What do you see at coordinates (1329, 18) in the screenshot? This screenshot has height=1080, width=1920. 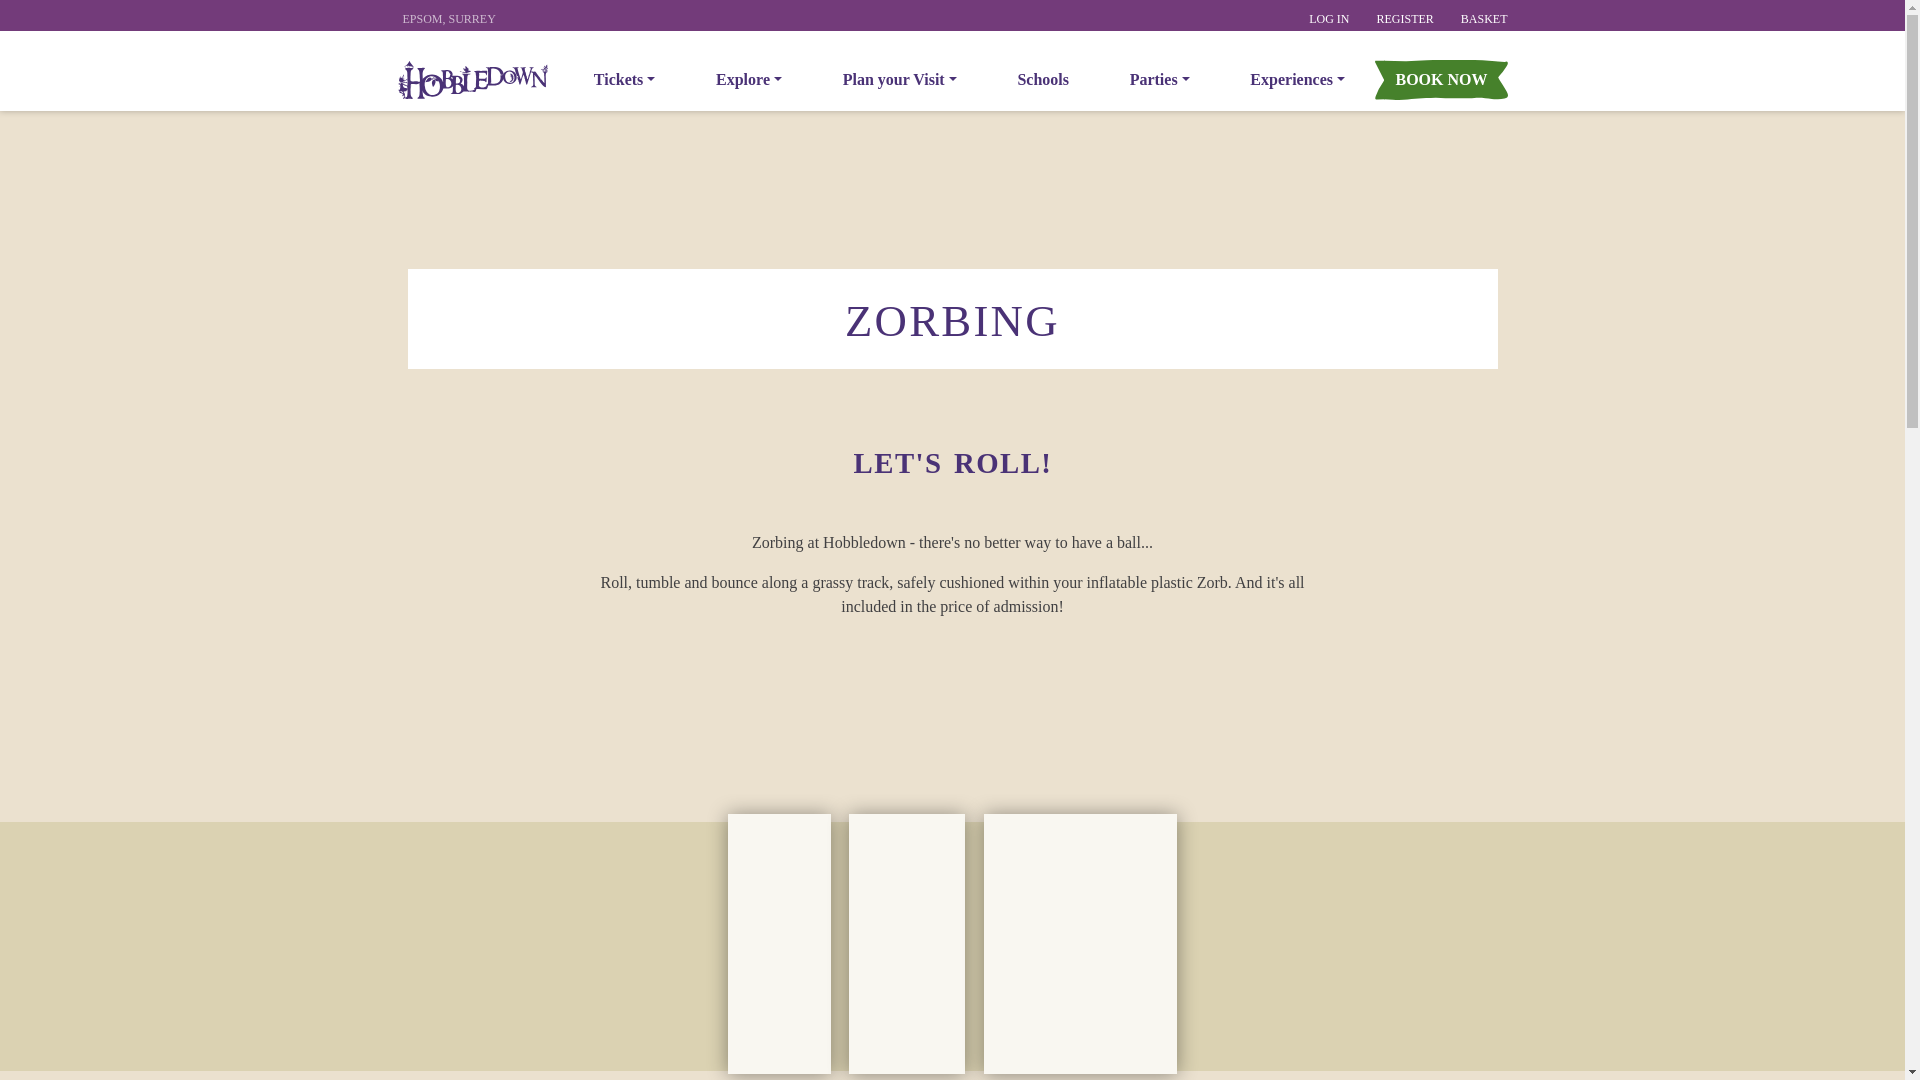 I see `Parties` at bounding box center [1329, 18].